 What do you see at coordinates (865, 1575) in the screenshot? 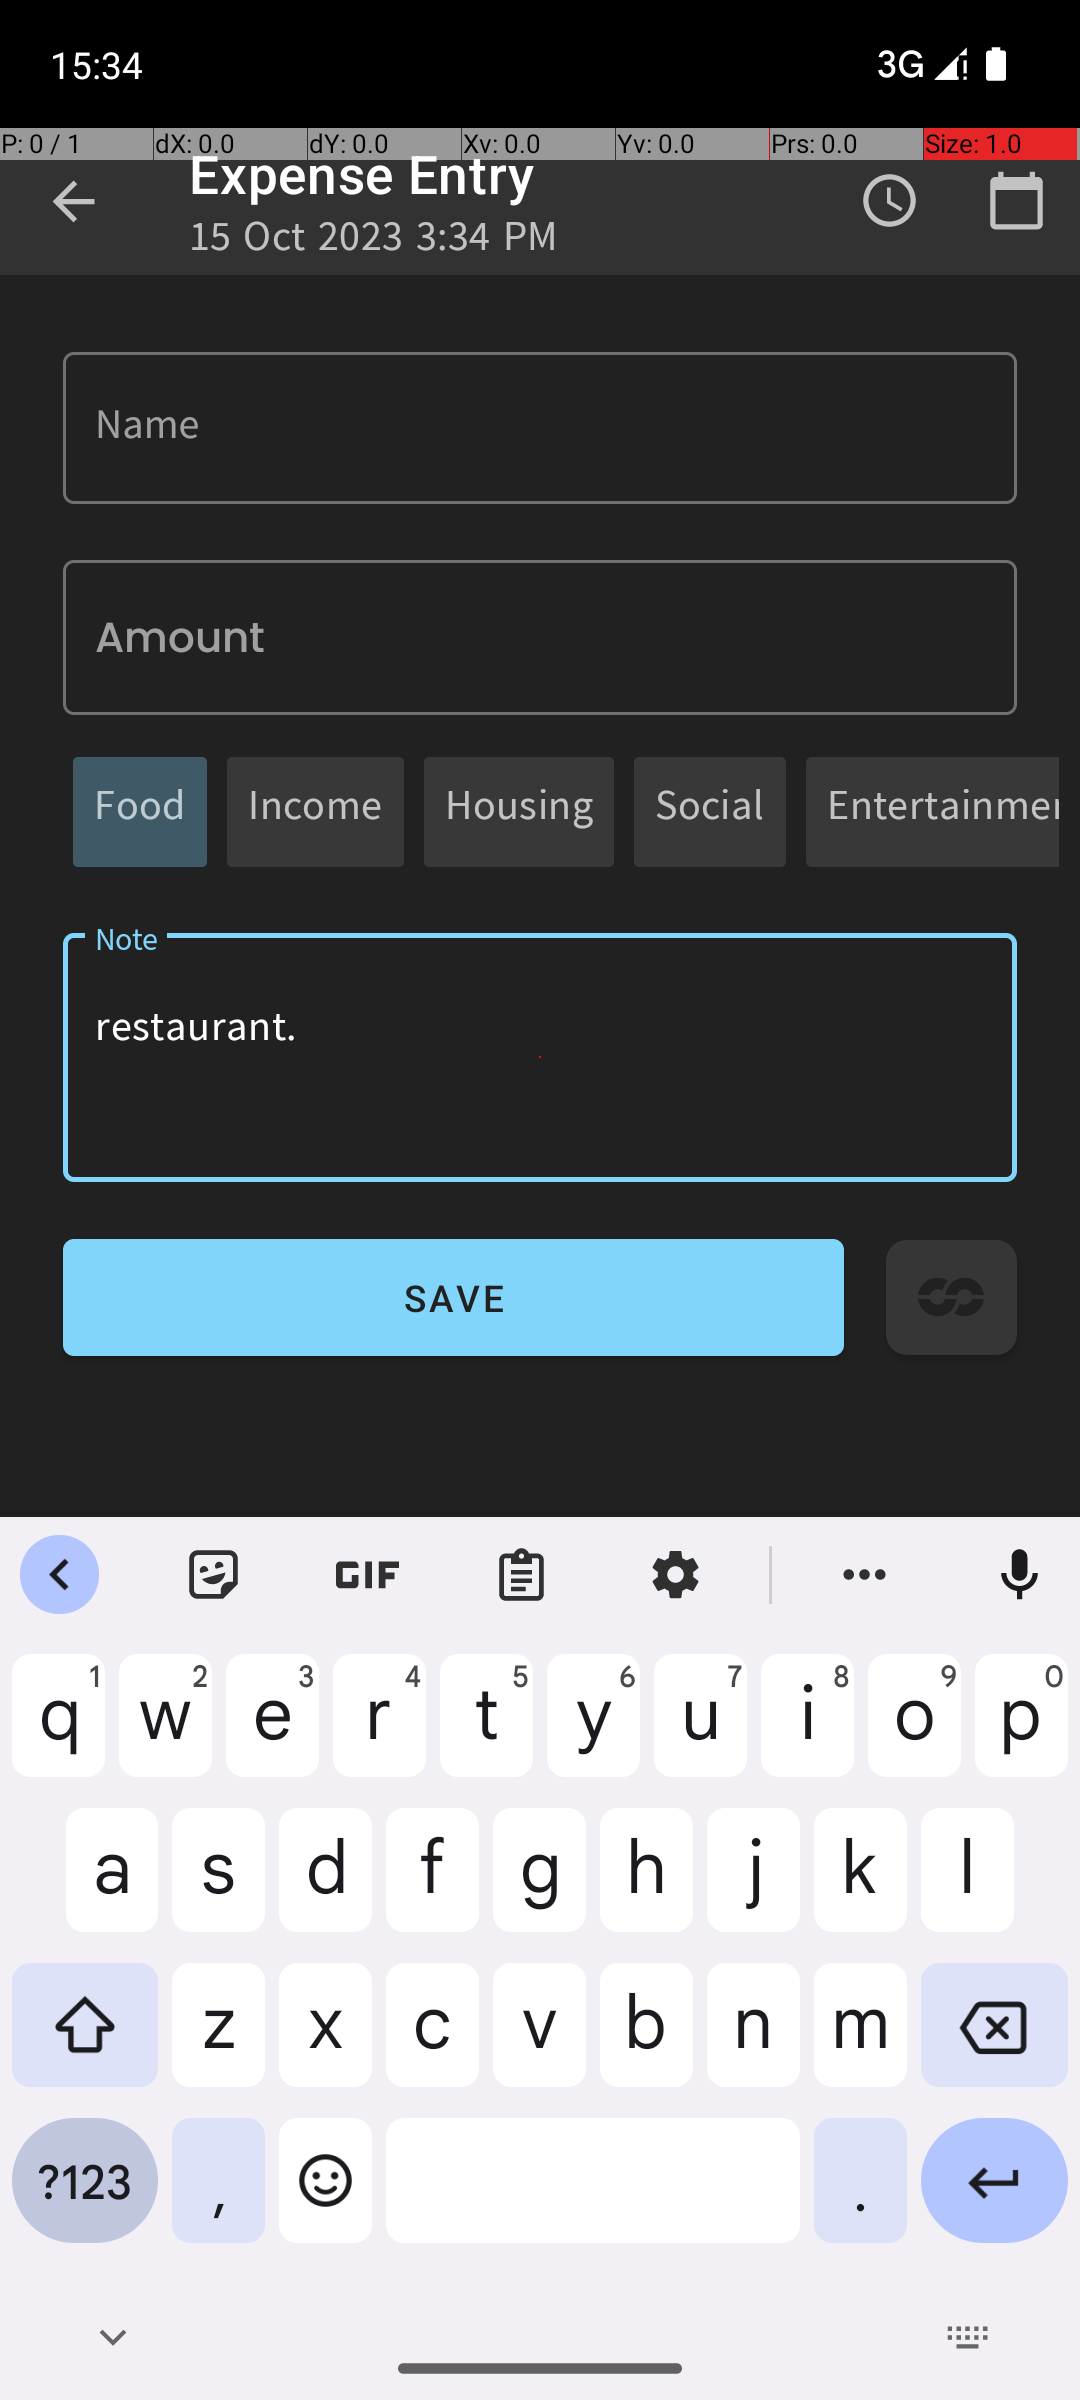
I see `More features` at bounding box center [865, 1575].